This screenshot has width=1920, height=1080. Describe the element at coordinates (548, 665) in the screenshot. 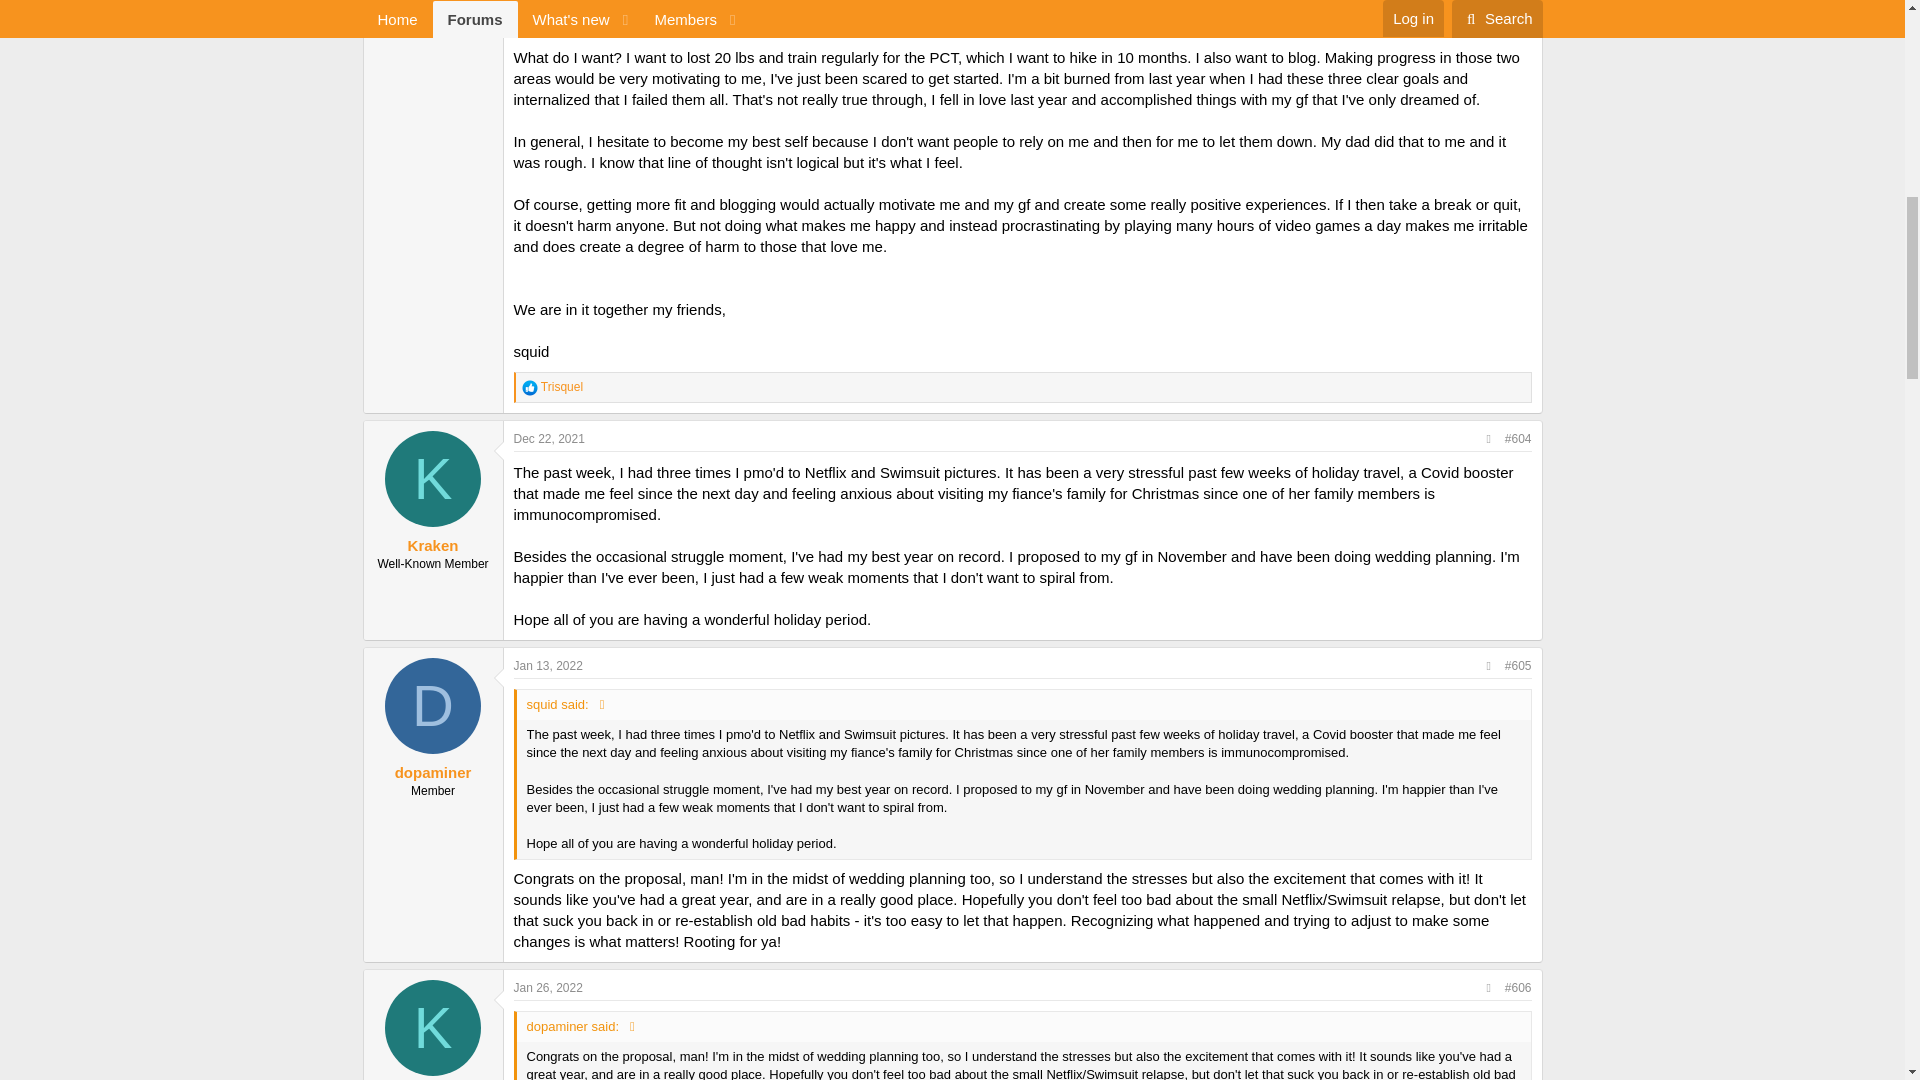

I see `Jan 13, 2022 at 1:31 AM` at that location.